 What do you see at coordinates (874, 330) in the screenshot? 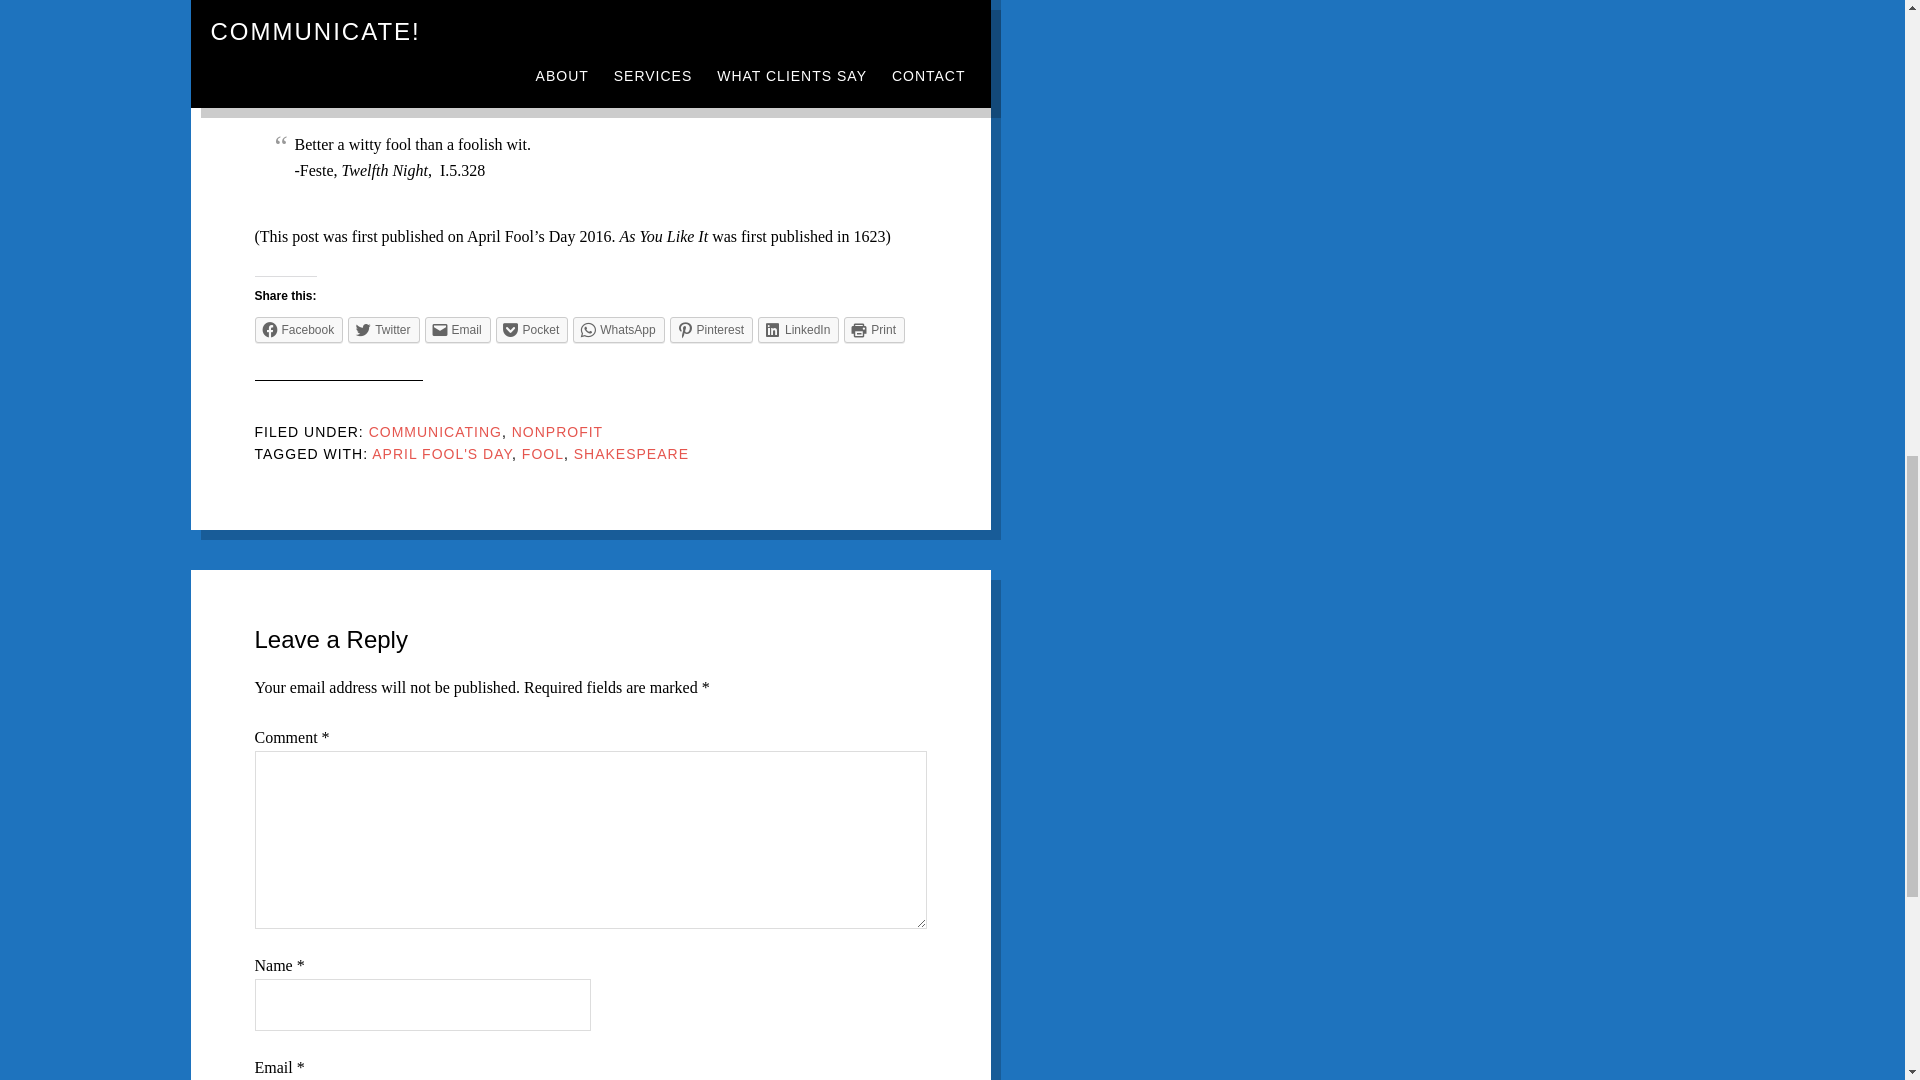
I see `Print` at bounding box center [874, 330].